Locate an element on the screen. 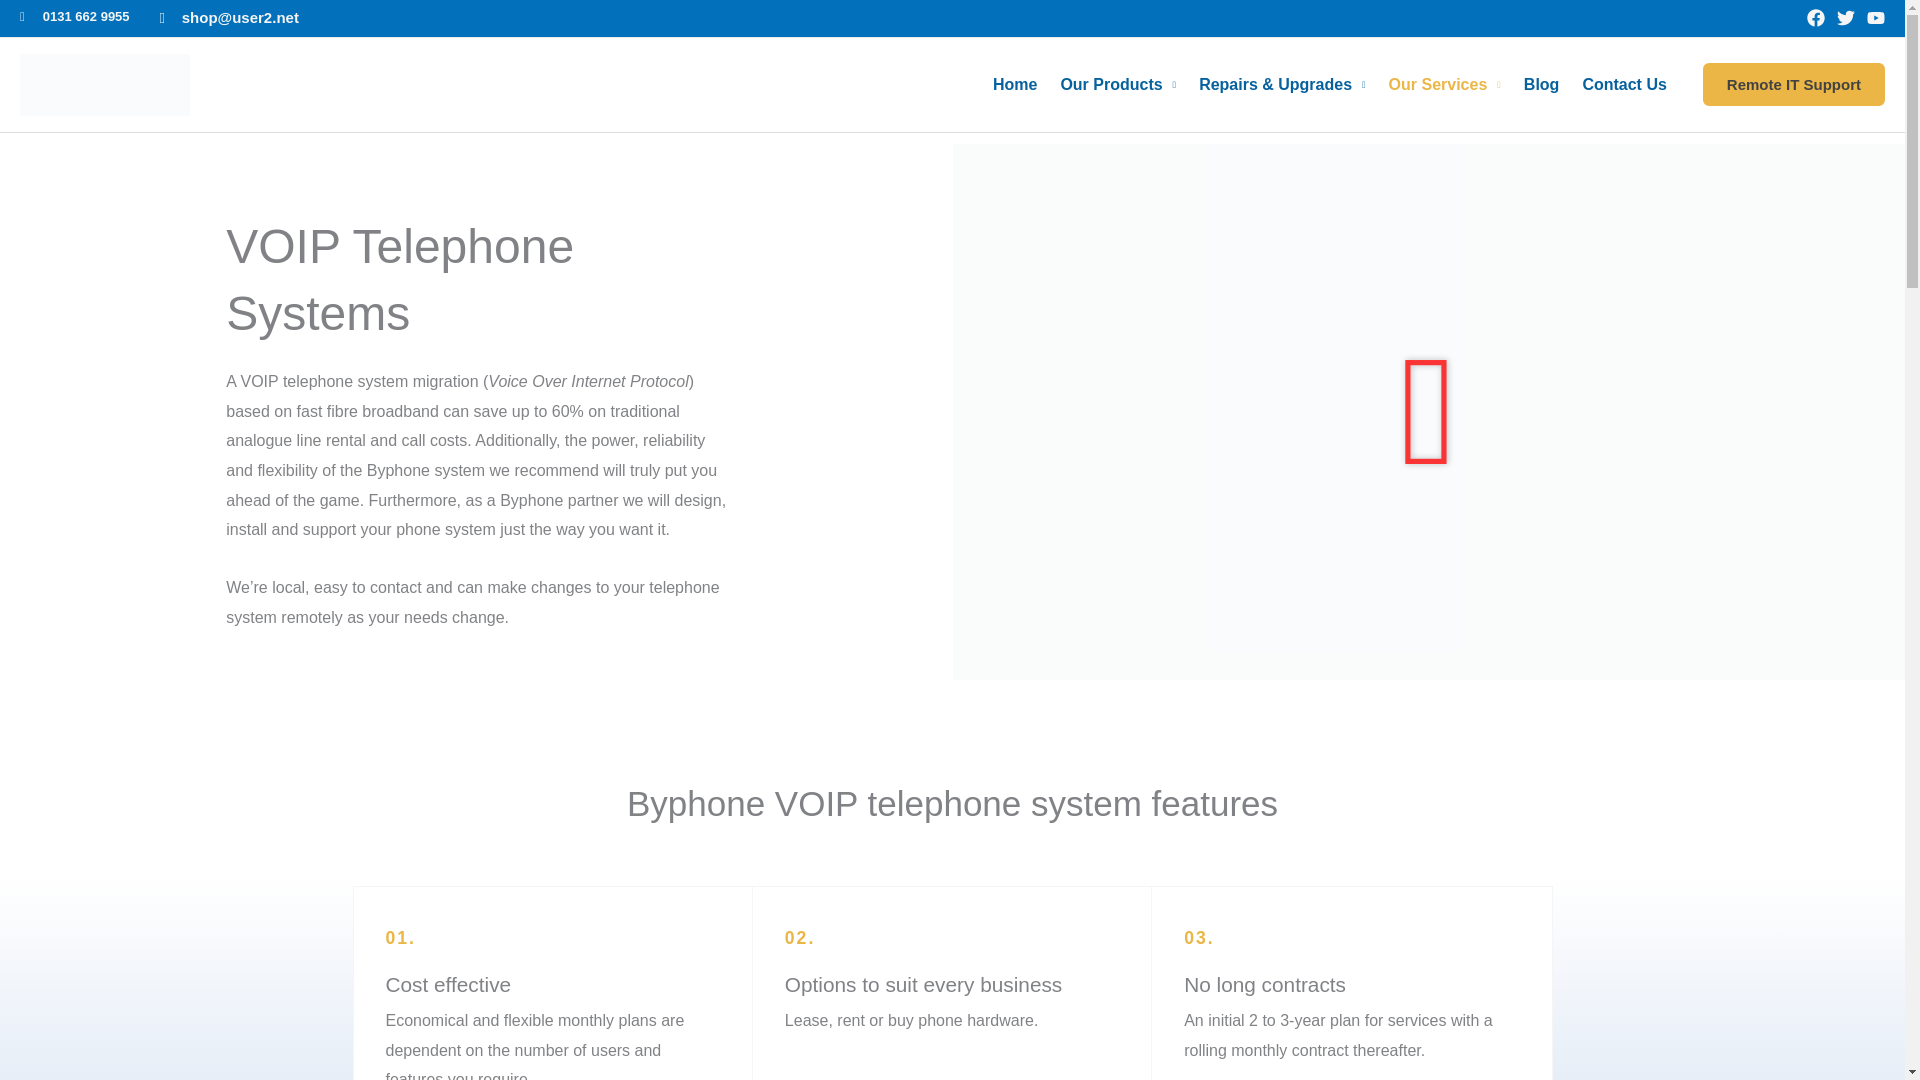  Our Products is located at coordinates (1122, 84).